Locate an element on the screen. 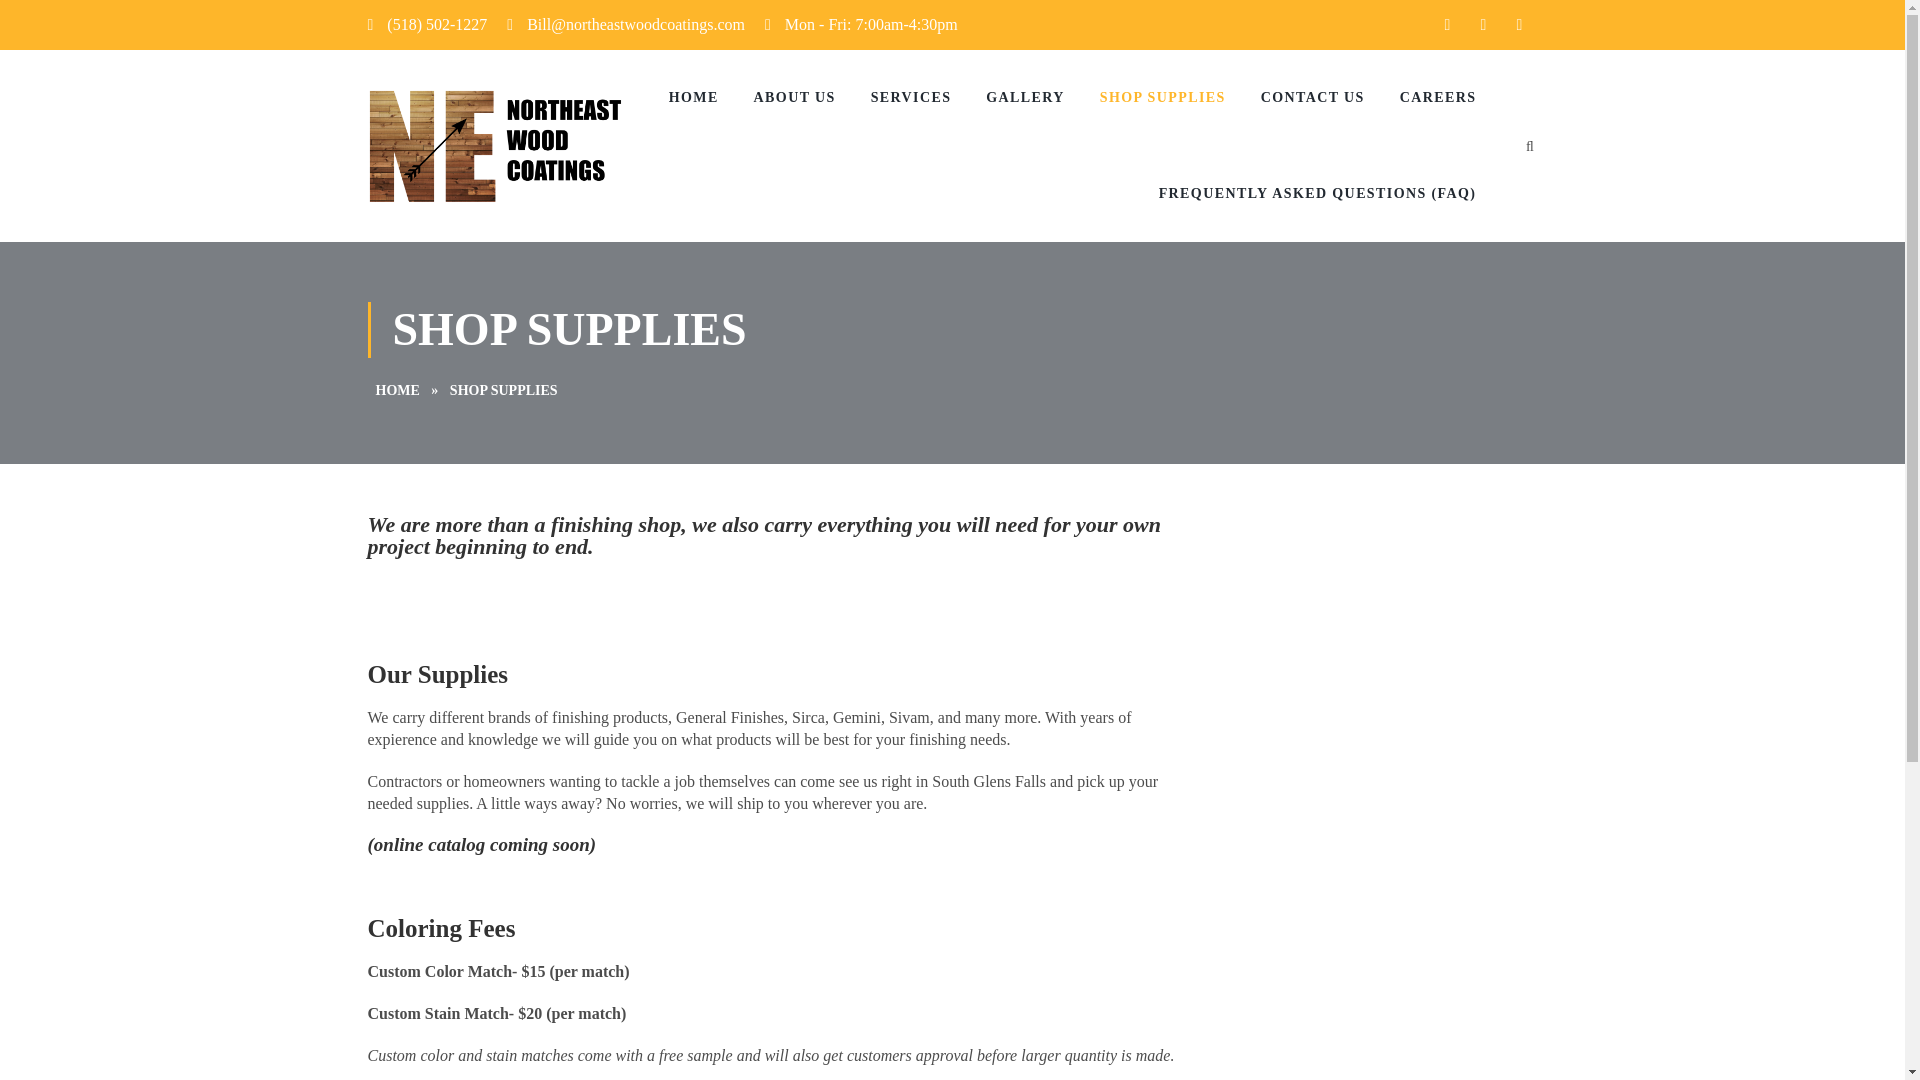  GALLERY is located at coordinates (1035, 97).